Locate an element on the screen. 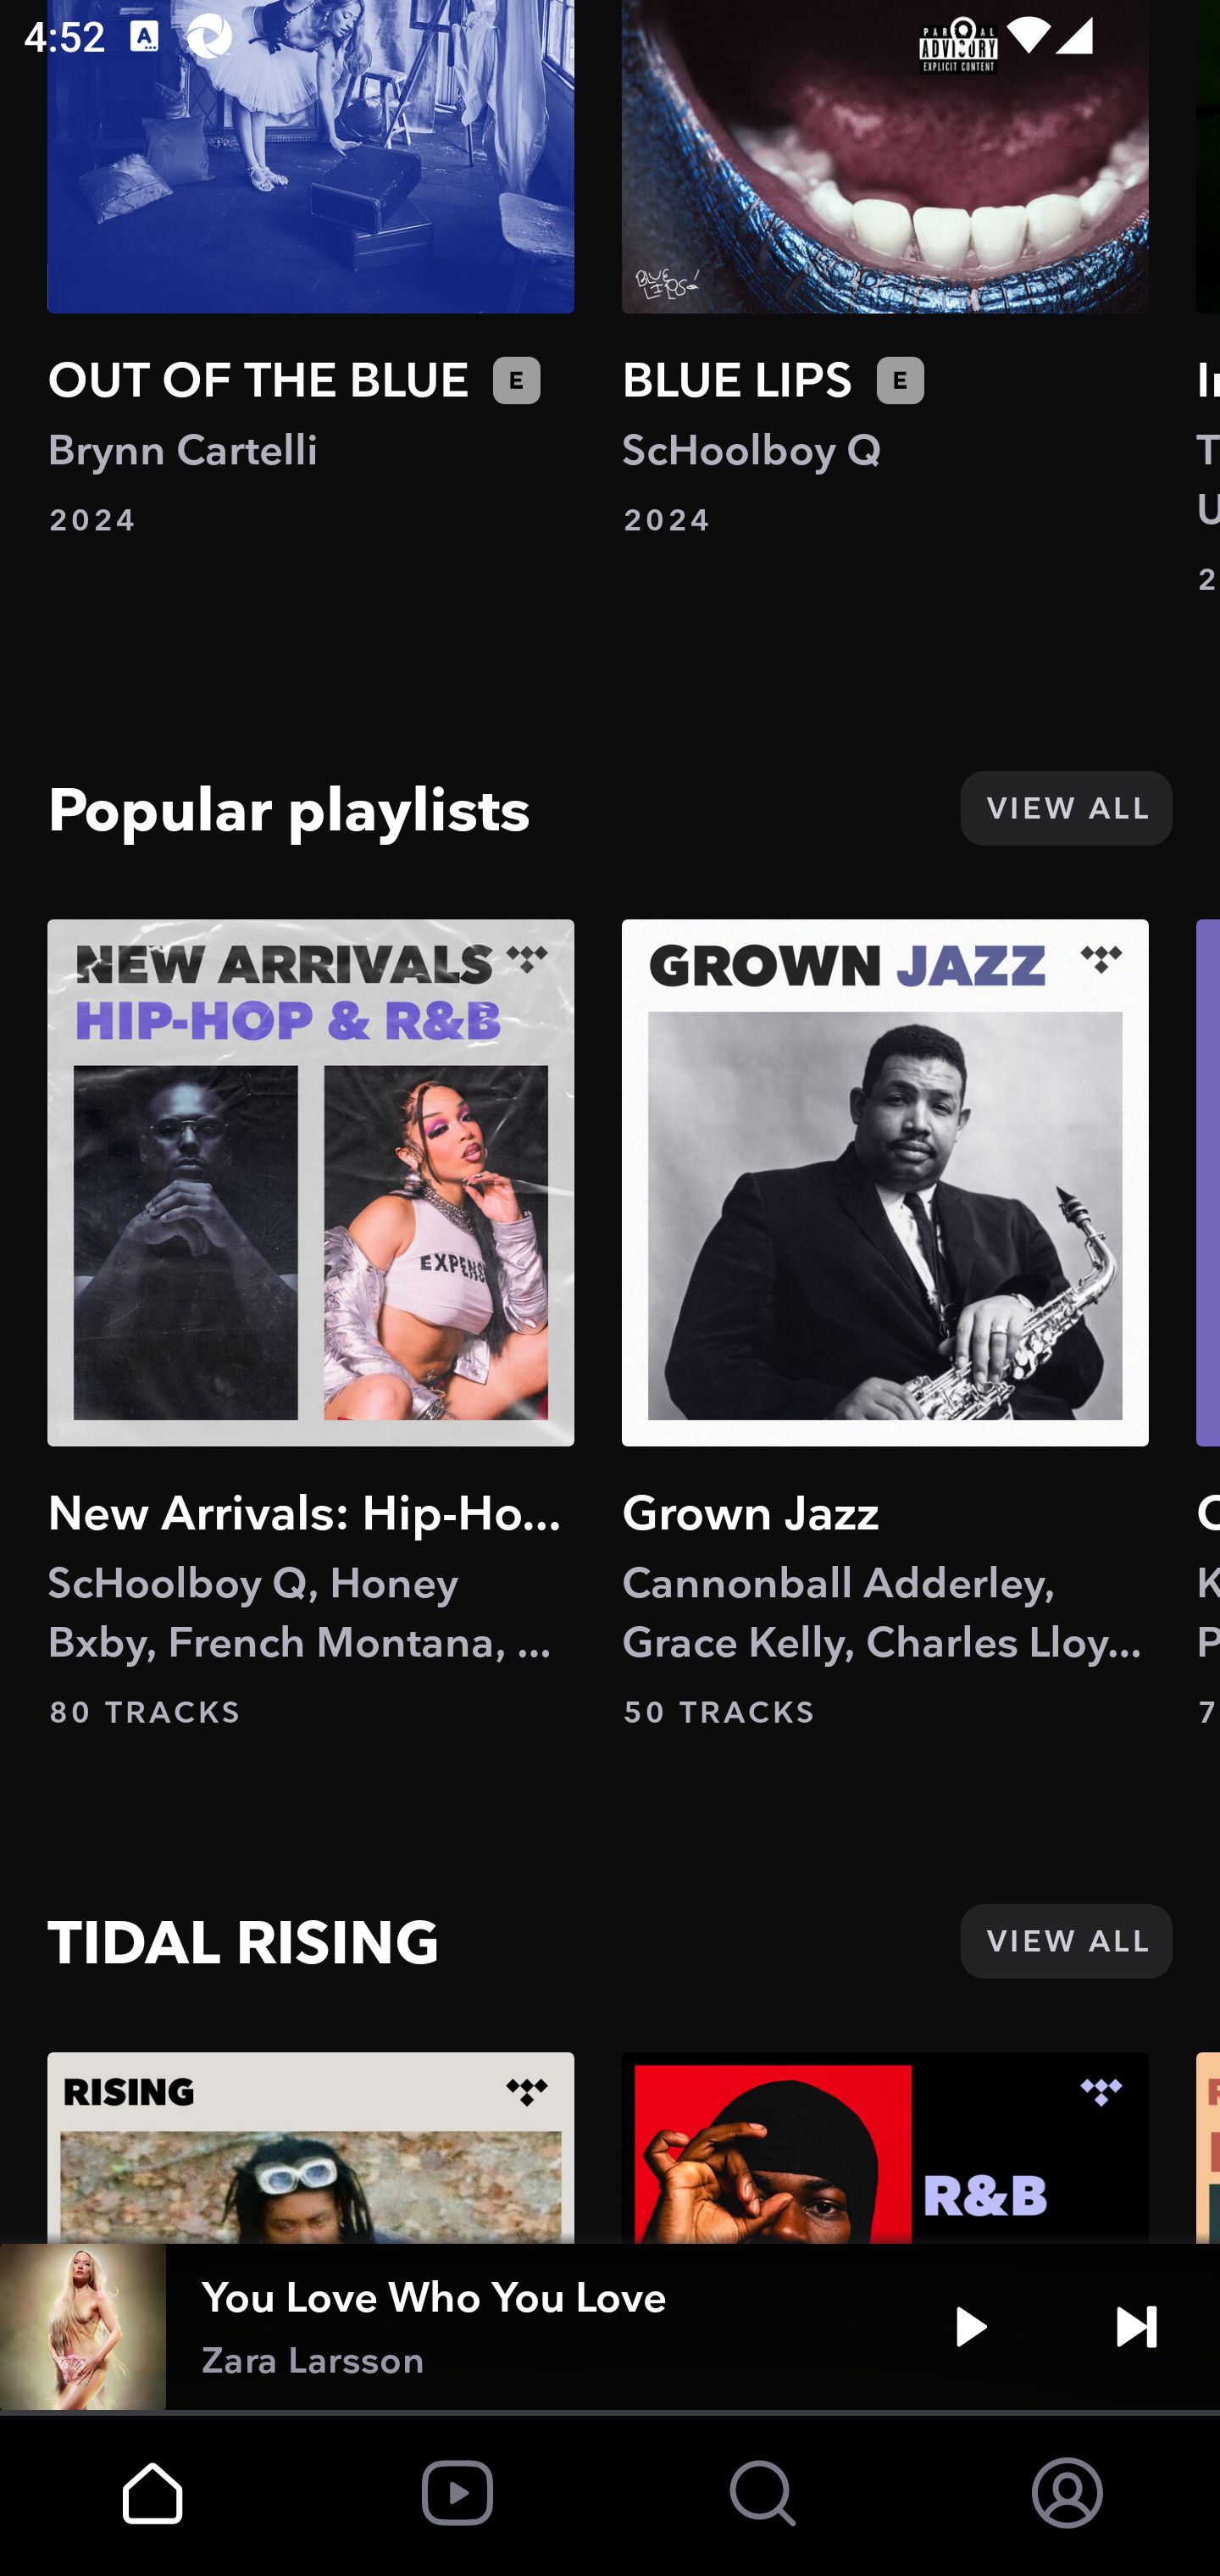 The width and height of the screenshot is (1220, 2576). Play is located at coordinates (971, 2327).